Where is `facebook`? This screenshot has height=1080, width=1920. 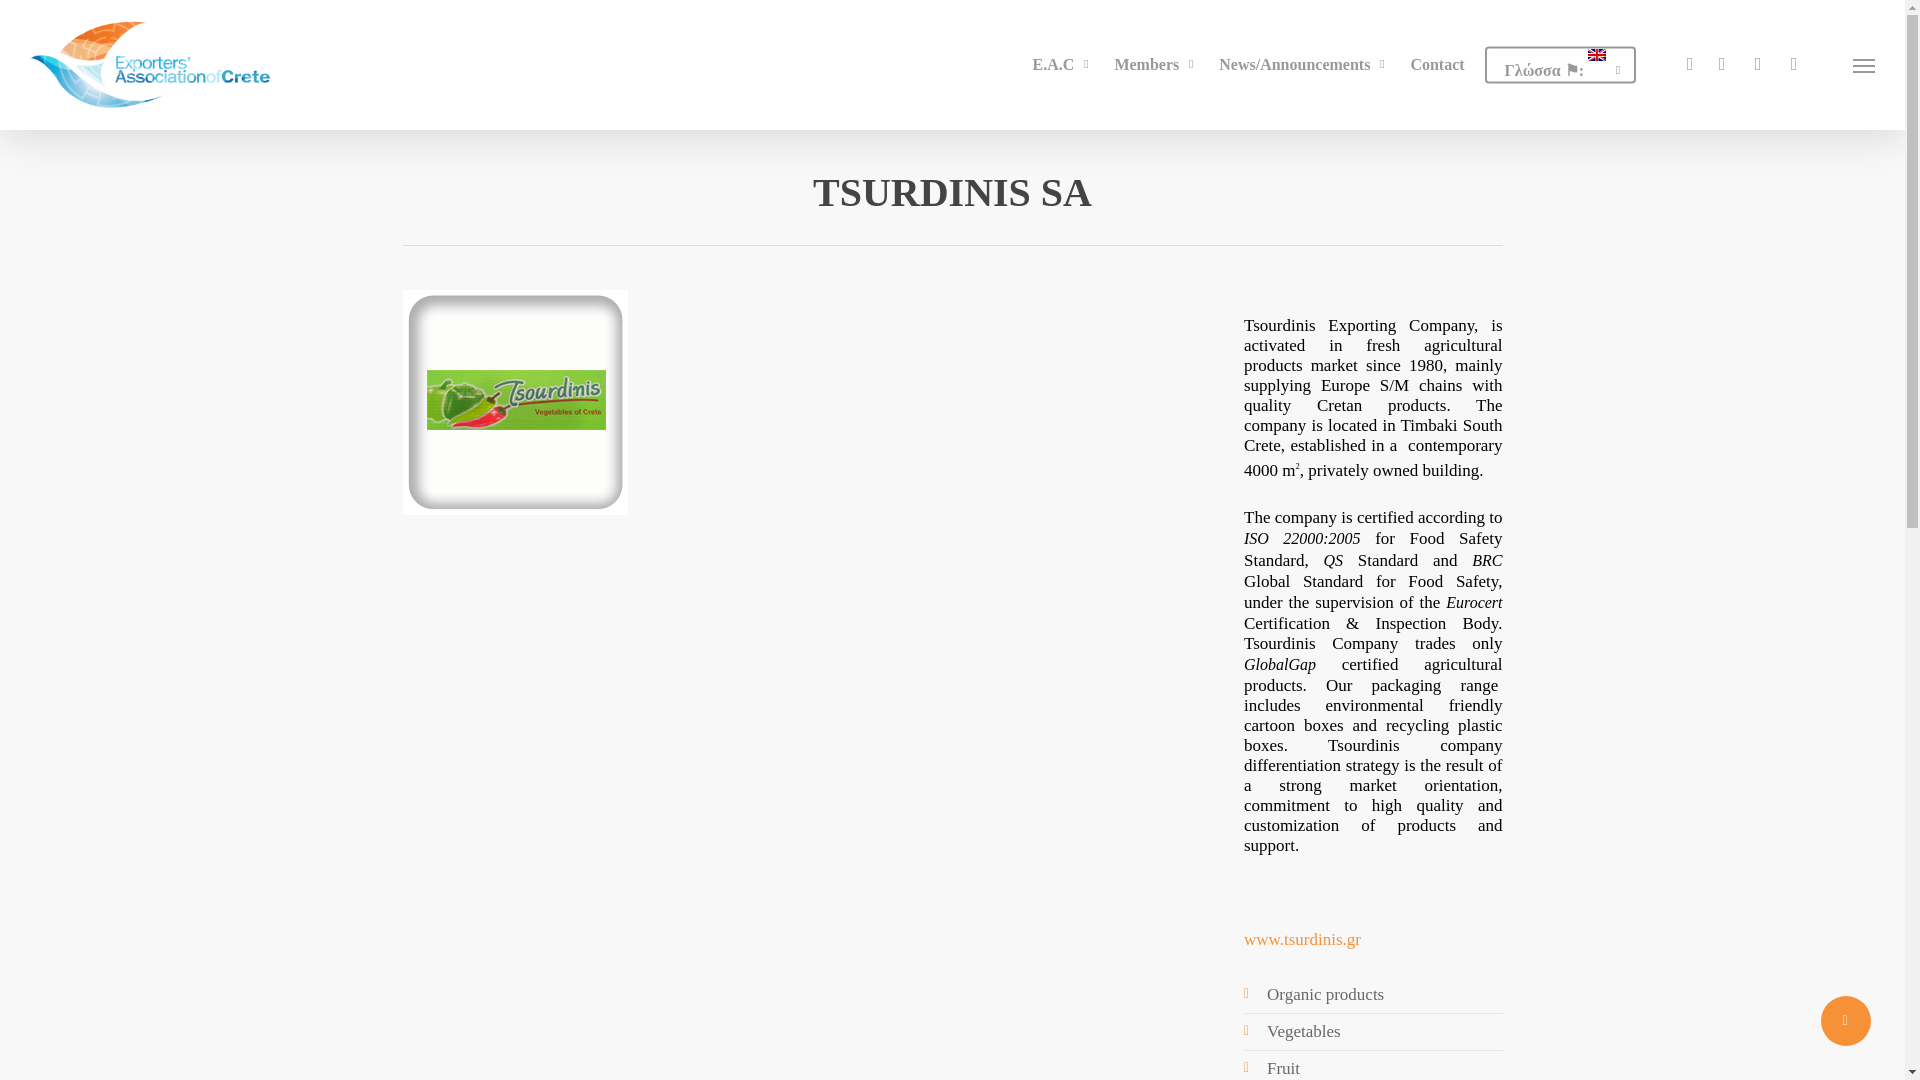 facebook is located at coordinates (1690, 64).